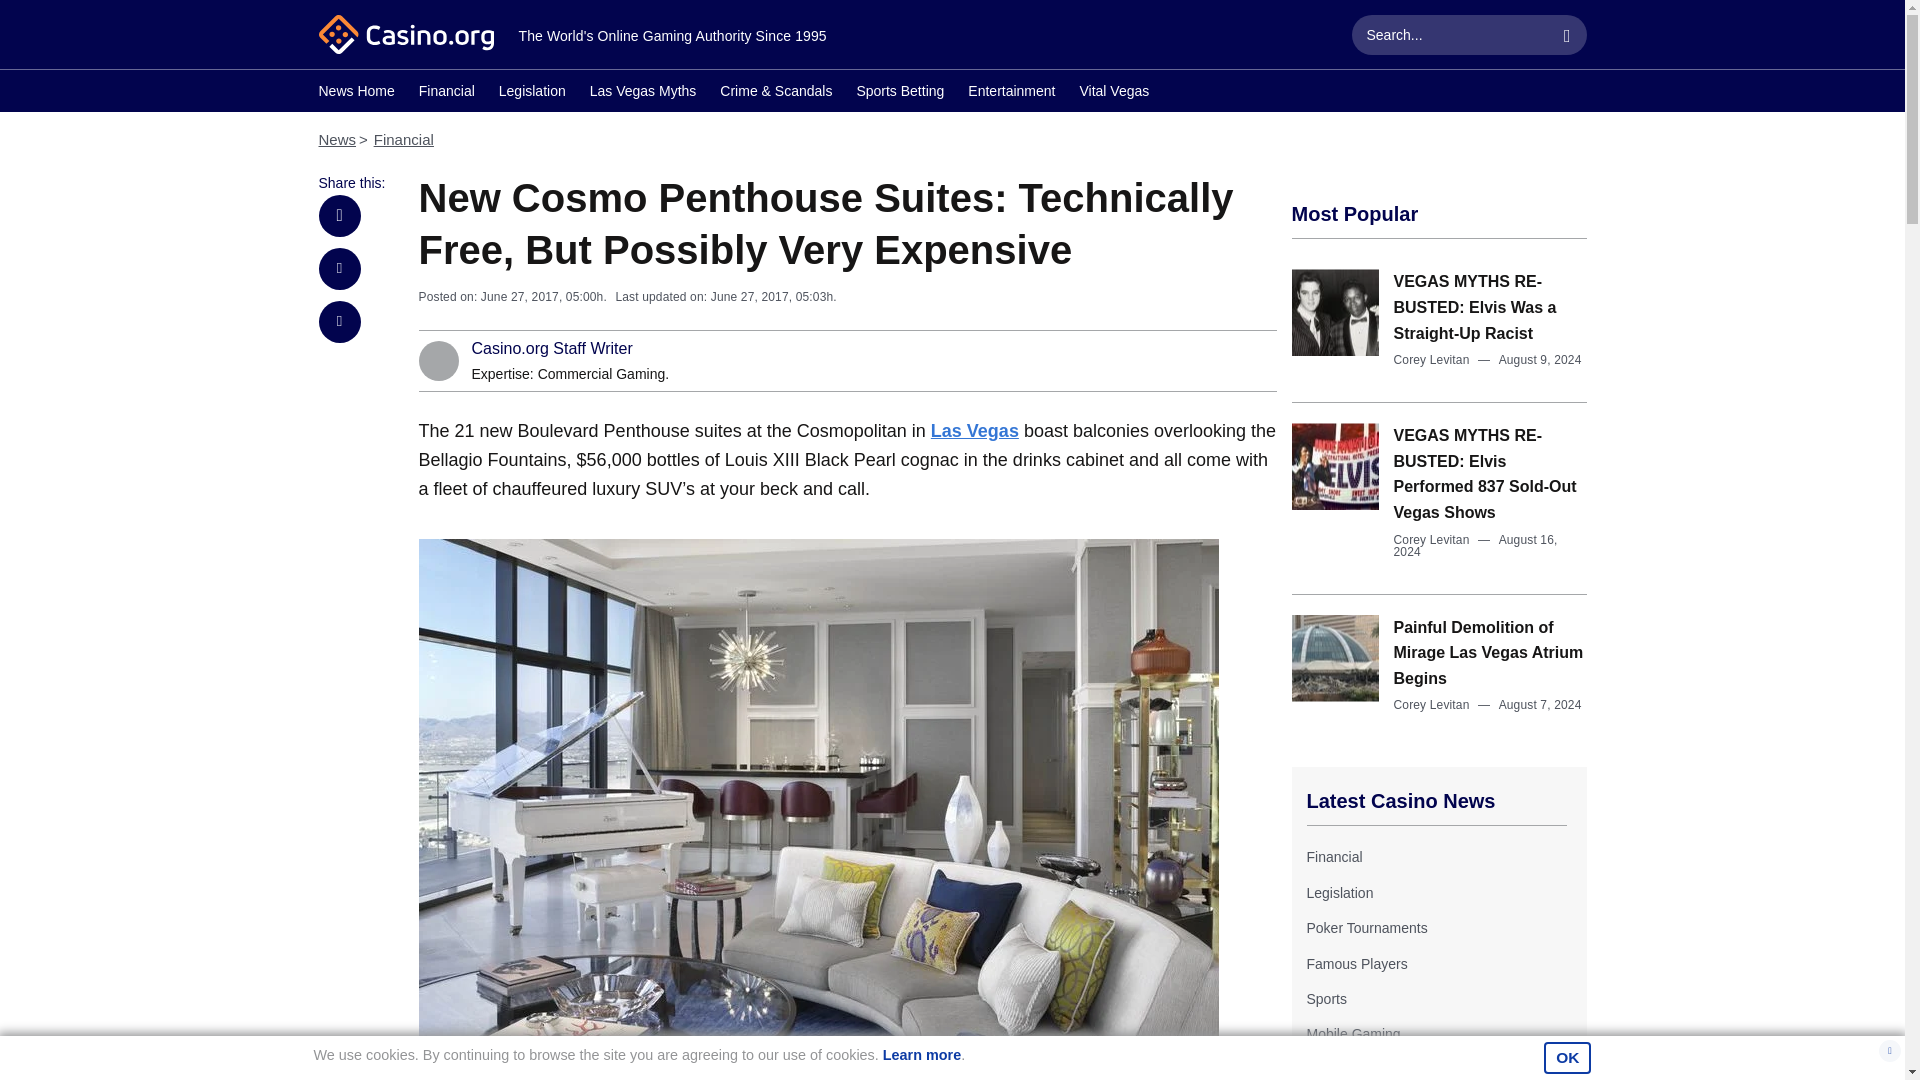  What do you see at coordinates (1366, 928) in the screenshot?
I see `Poker Tournaments` at bounding box center [1366, 928].